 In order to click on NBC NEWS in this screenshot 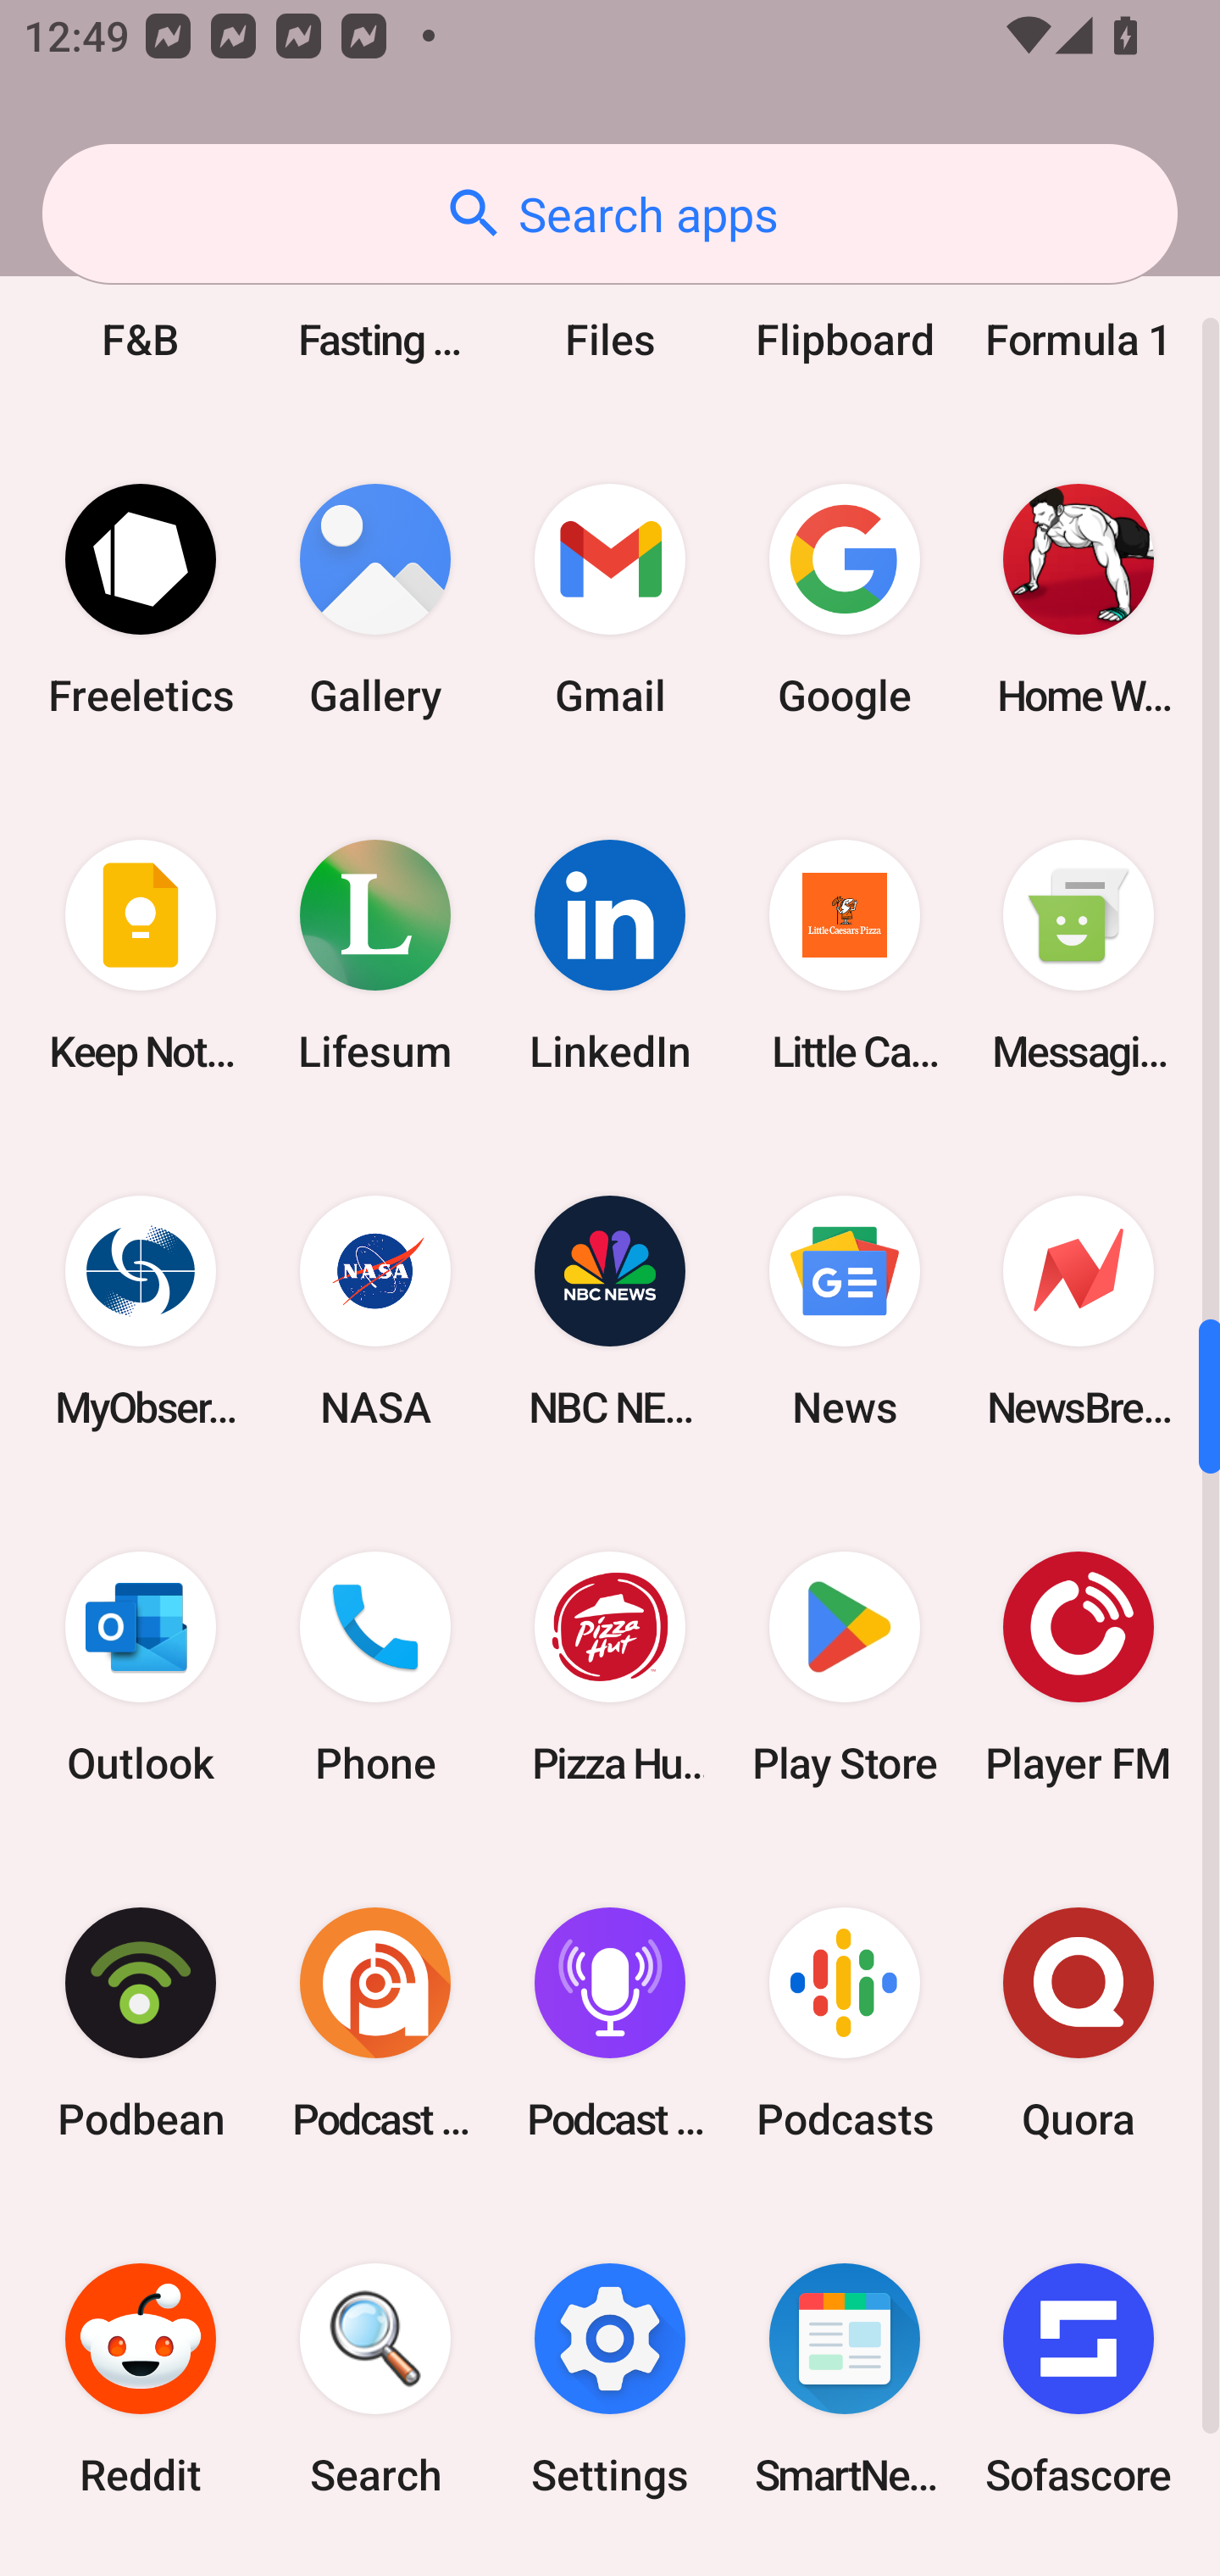, I will do `click(610, 1311)`.